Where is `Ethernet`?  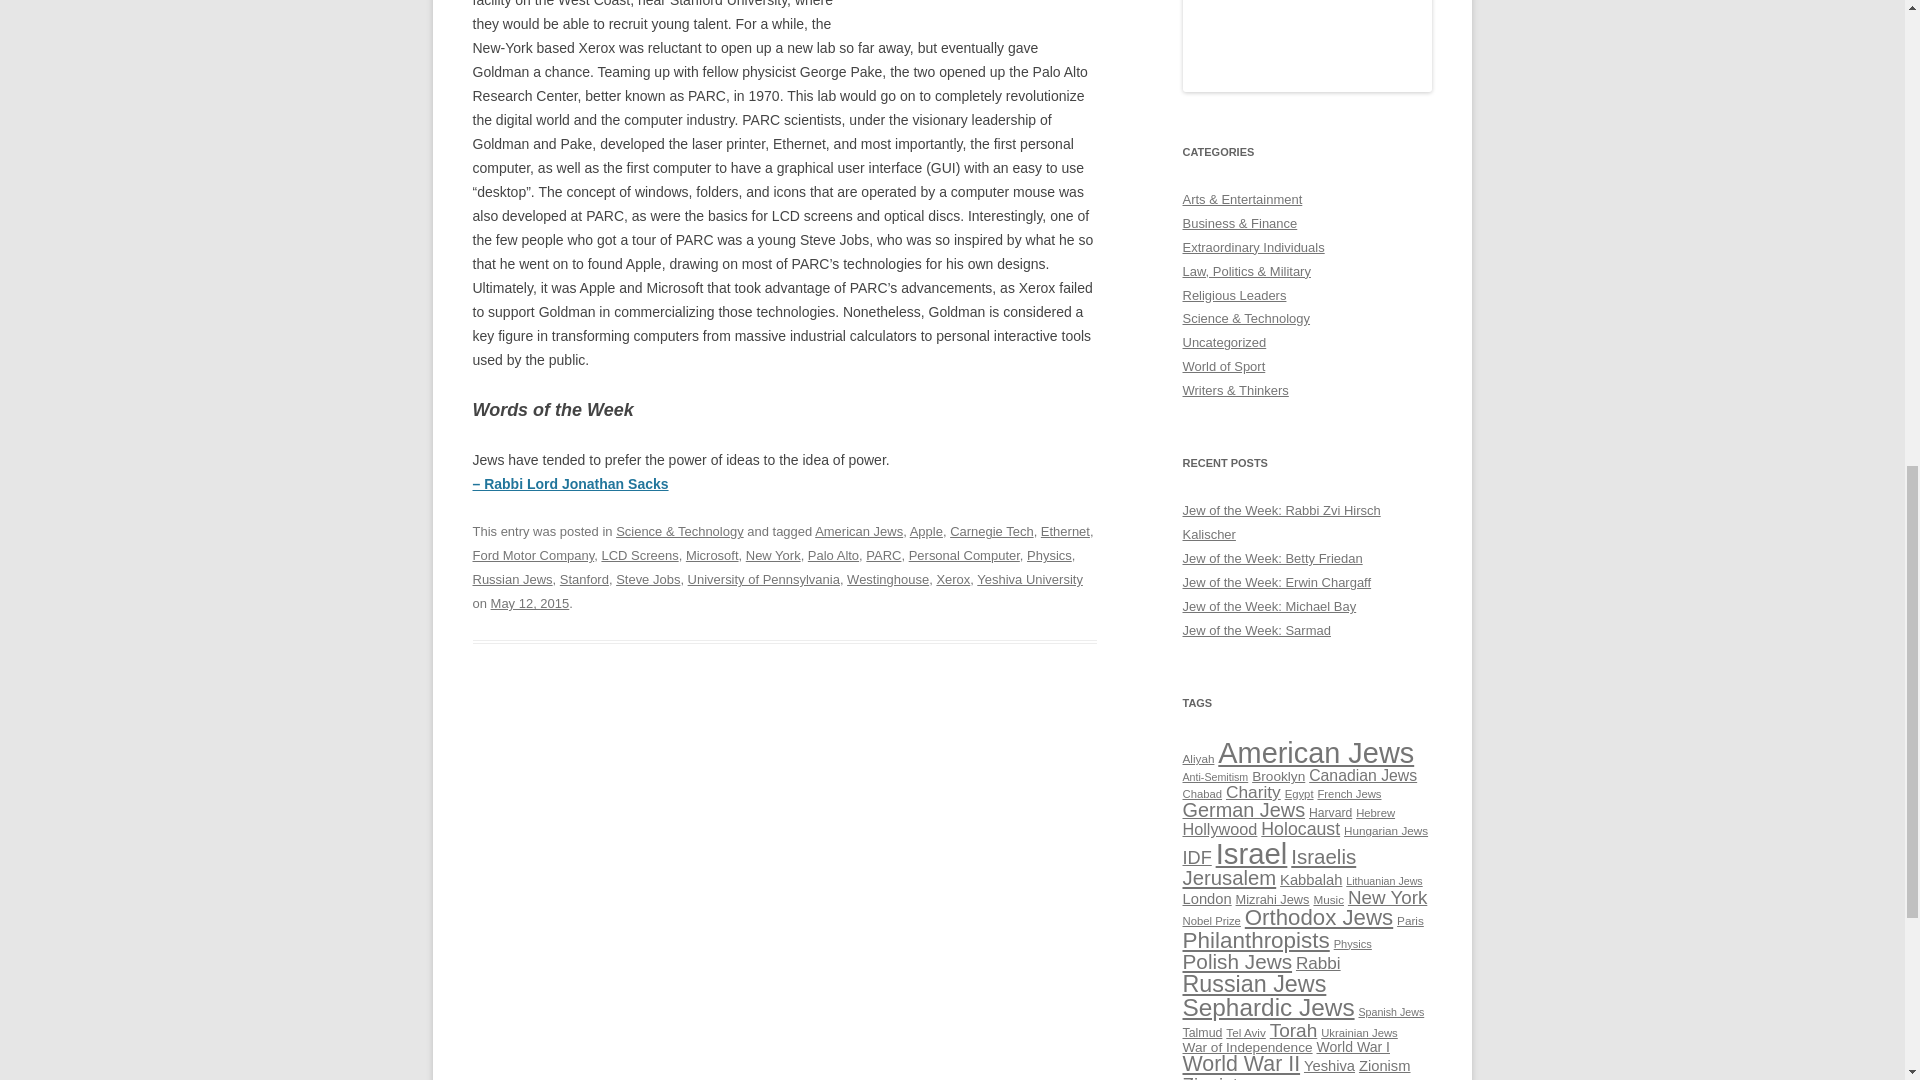 Ethernet is located at coordinates (1065, 530).